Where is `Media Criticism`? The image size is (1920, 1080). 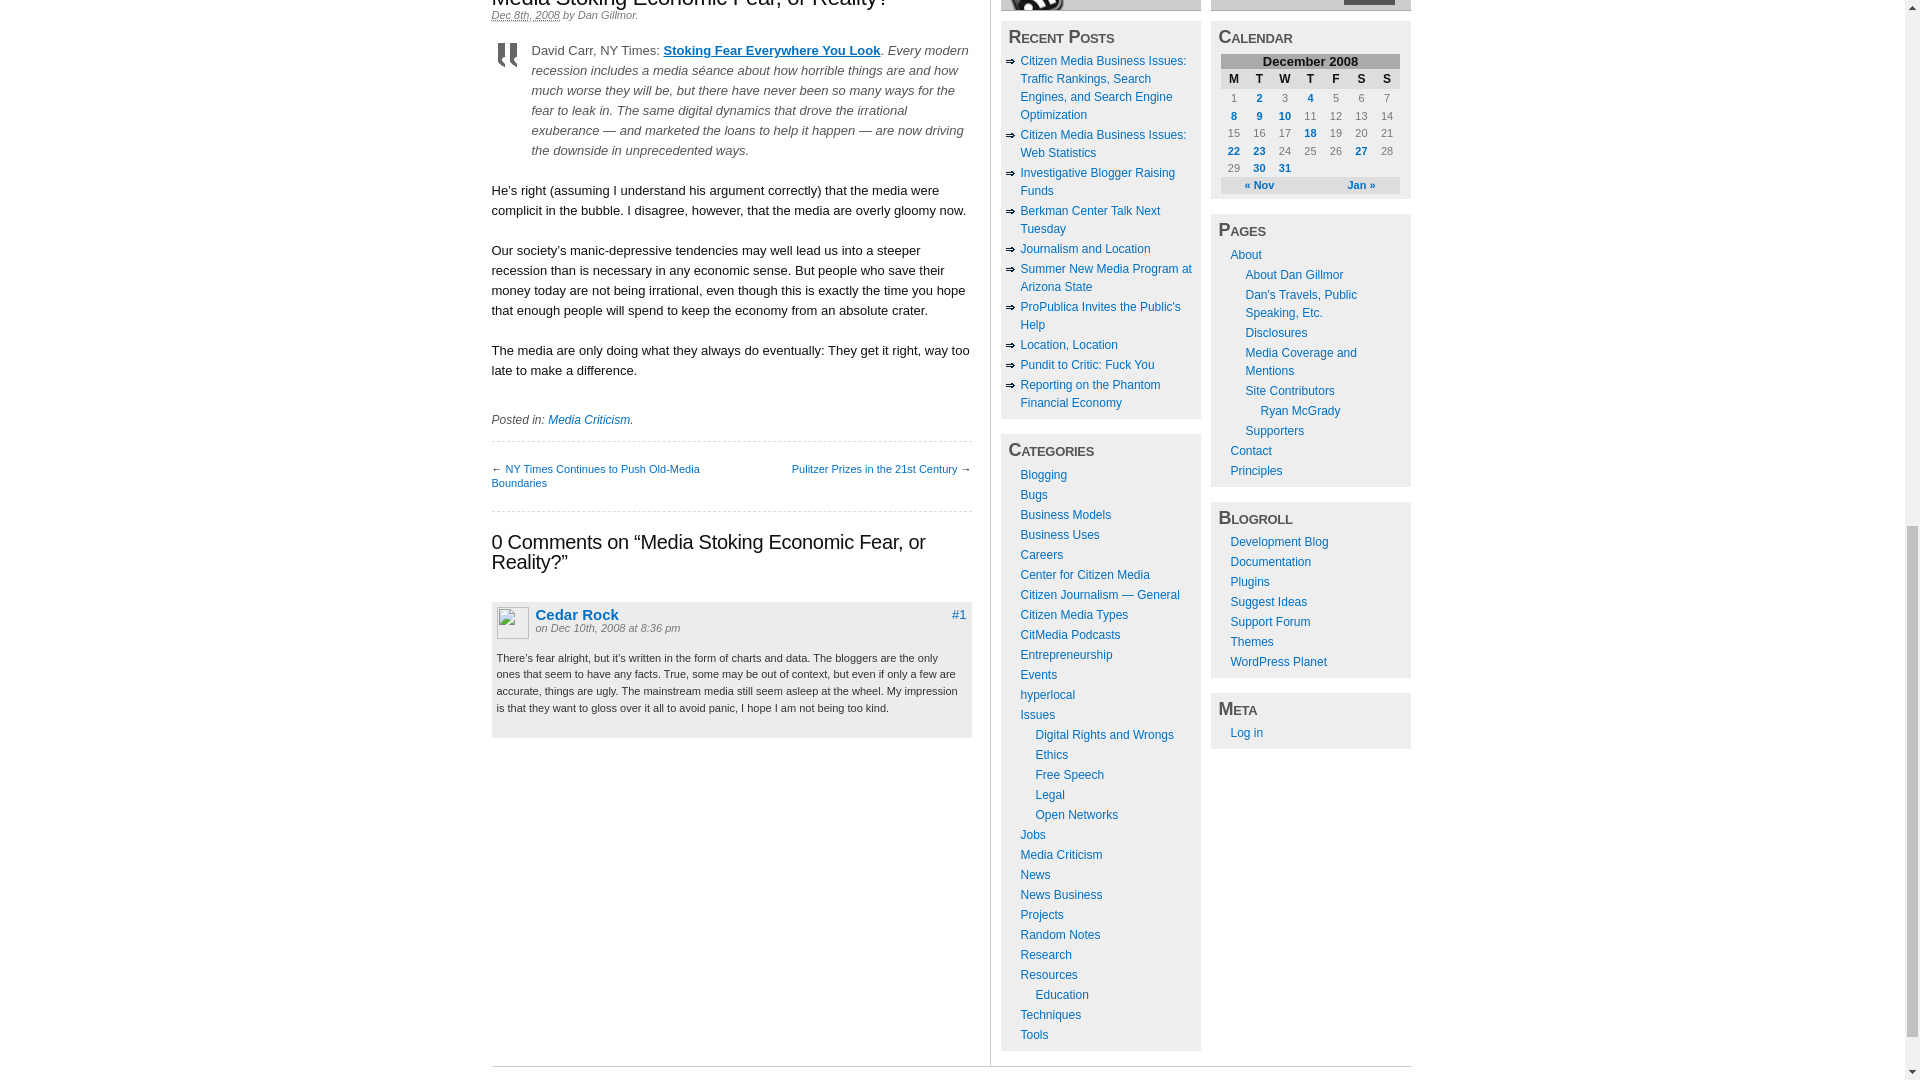 Media Criticism is located at coordinates (588, 419).